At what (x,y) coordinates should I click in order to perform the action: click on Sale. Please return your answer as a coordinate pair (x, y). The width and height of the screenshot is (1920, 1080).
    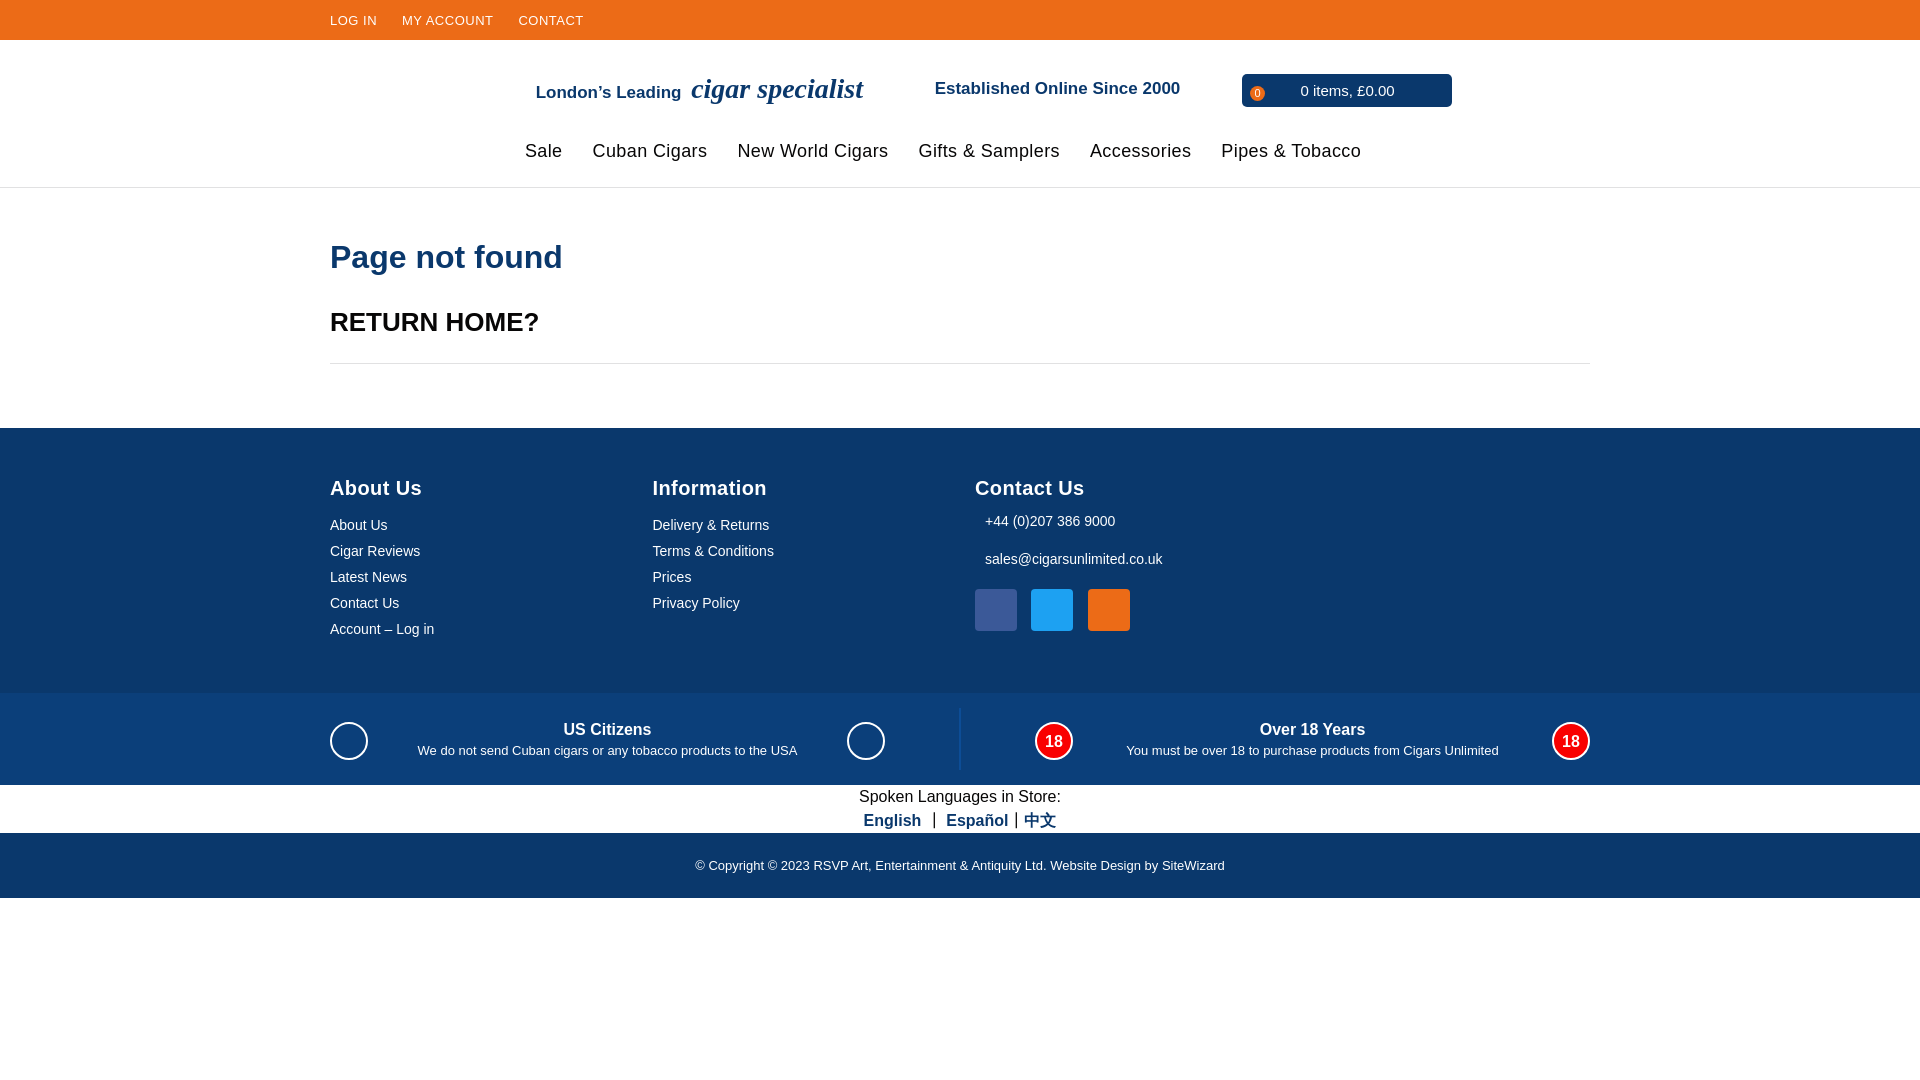
    Looking at the image, I should click on (548, 154).